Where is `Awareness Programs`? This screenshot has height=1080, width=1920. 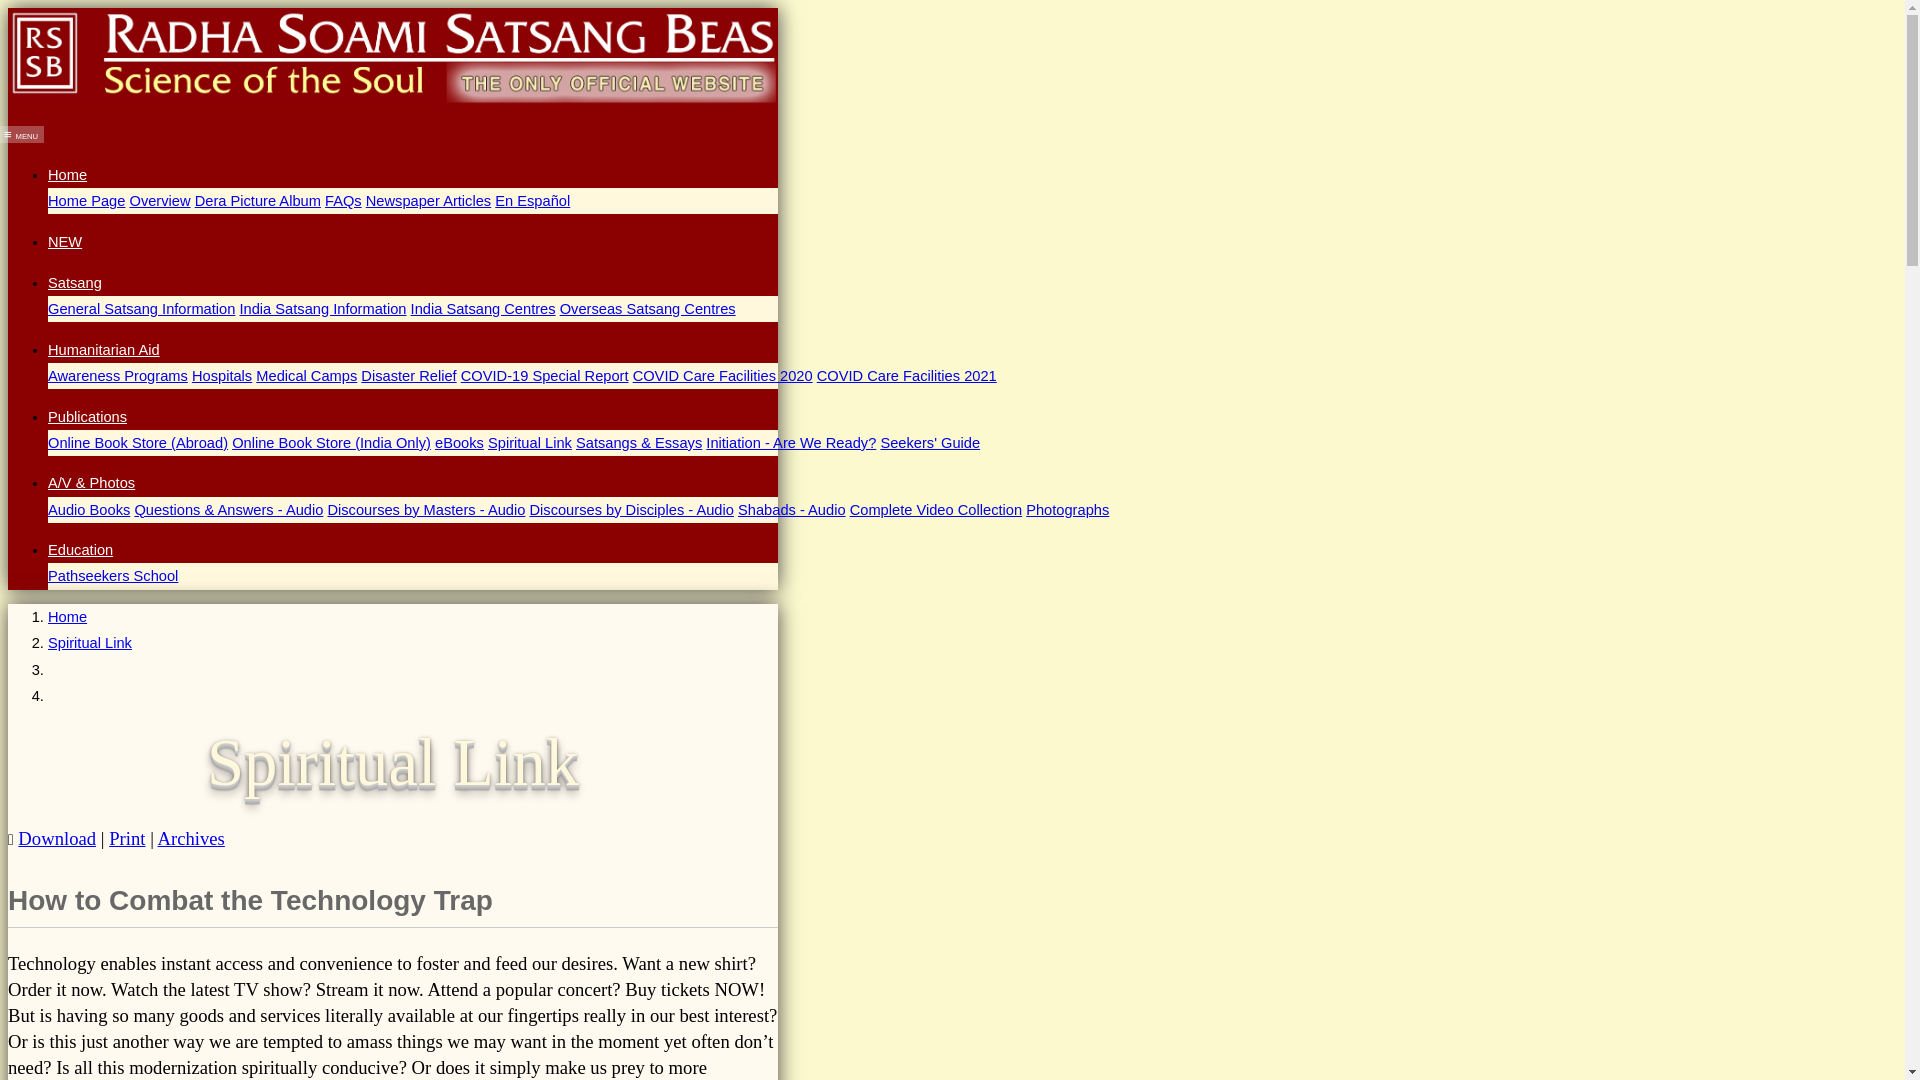
Awareness Programs is located at coordinates (118, 376).